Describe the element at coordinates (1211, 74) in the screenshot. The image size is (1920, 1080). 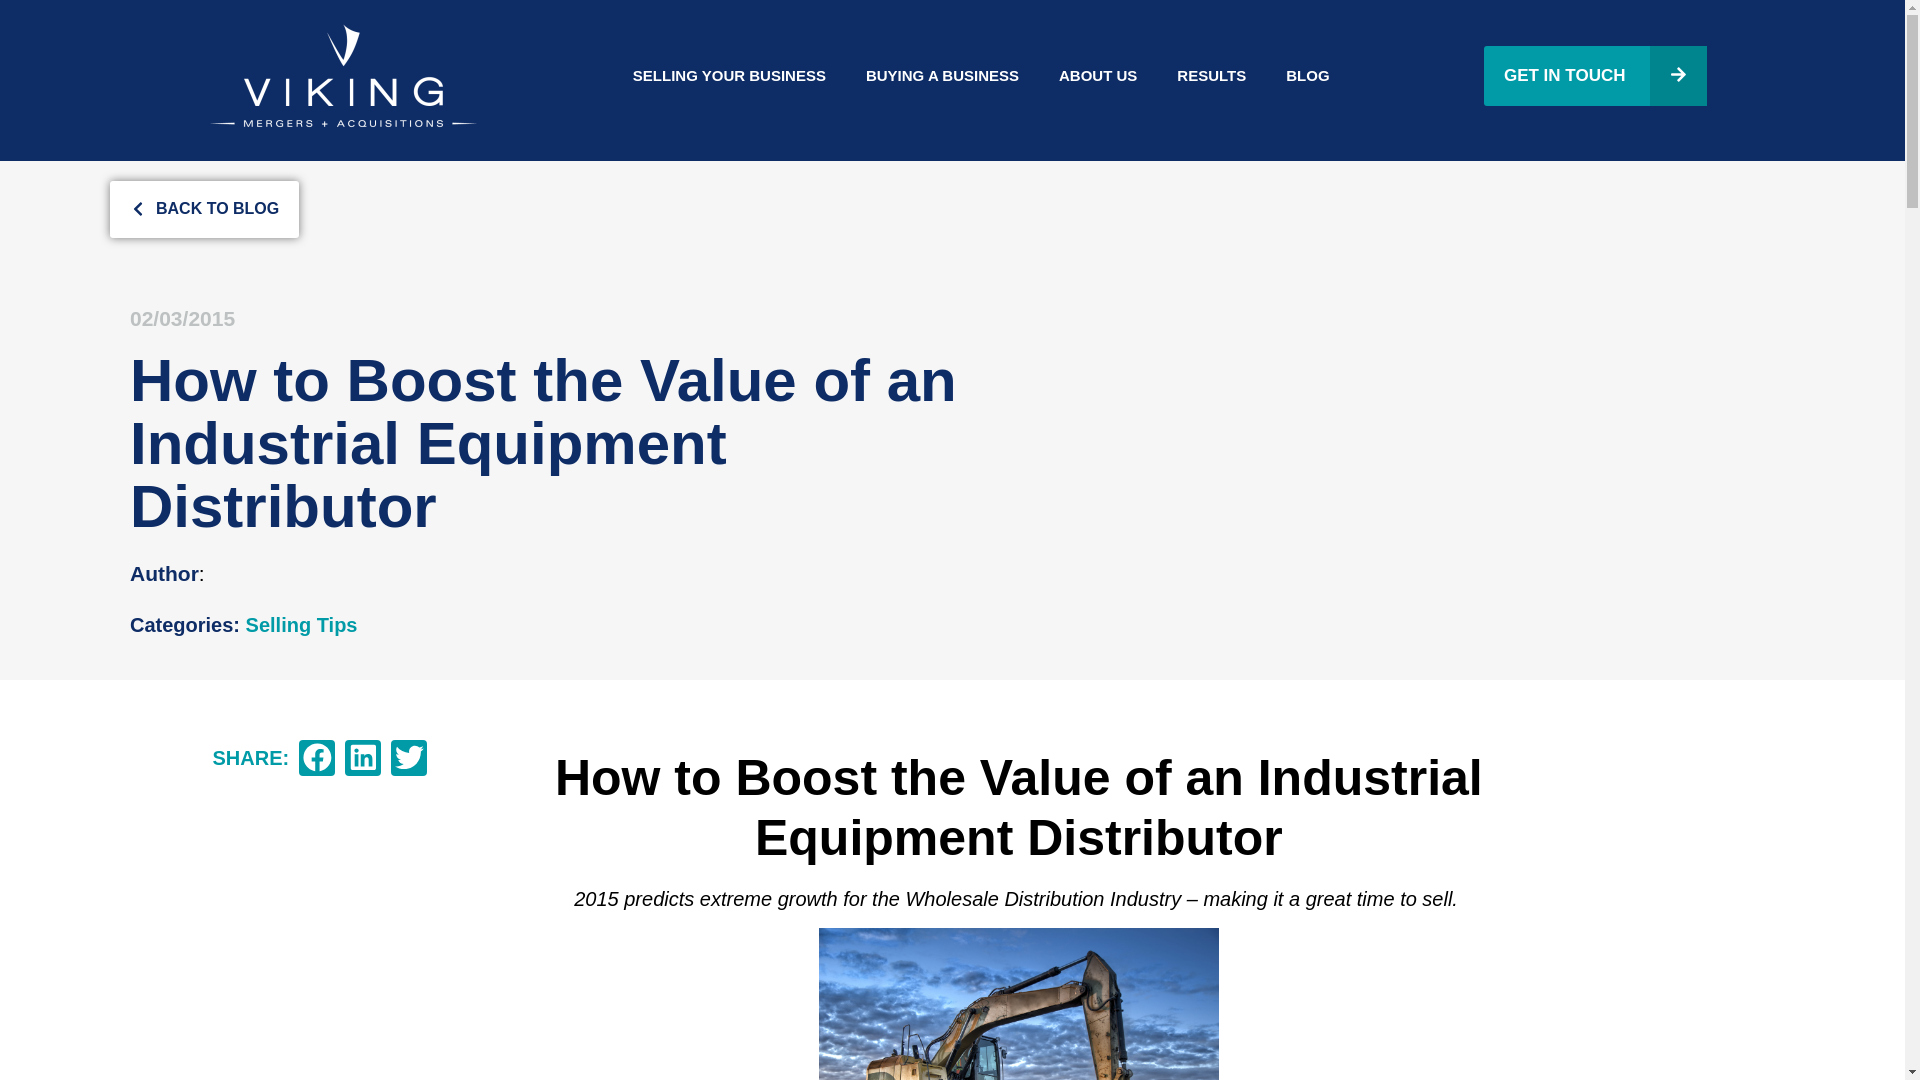
I see `RESULTS` at that location.